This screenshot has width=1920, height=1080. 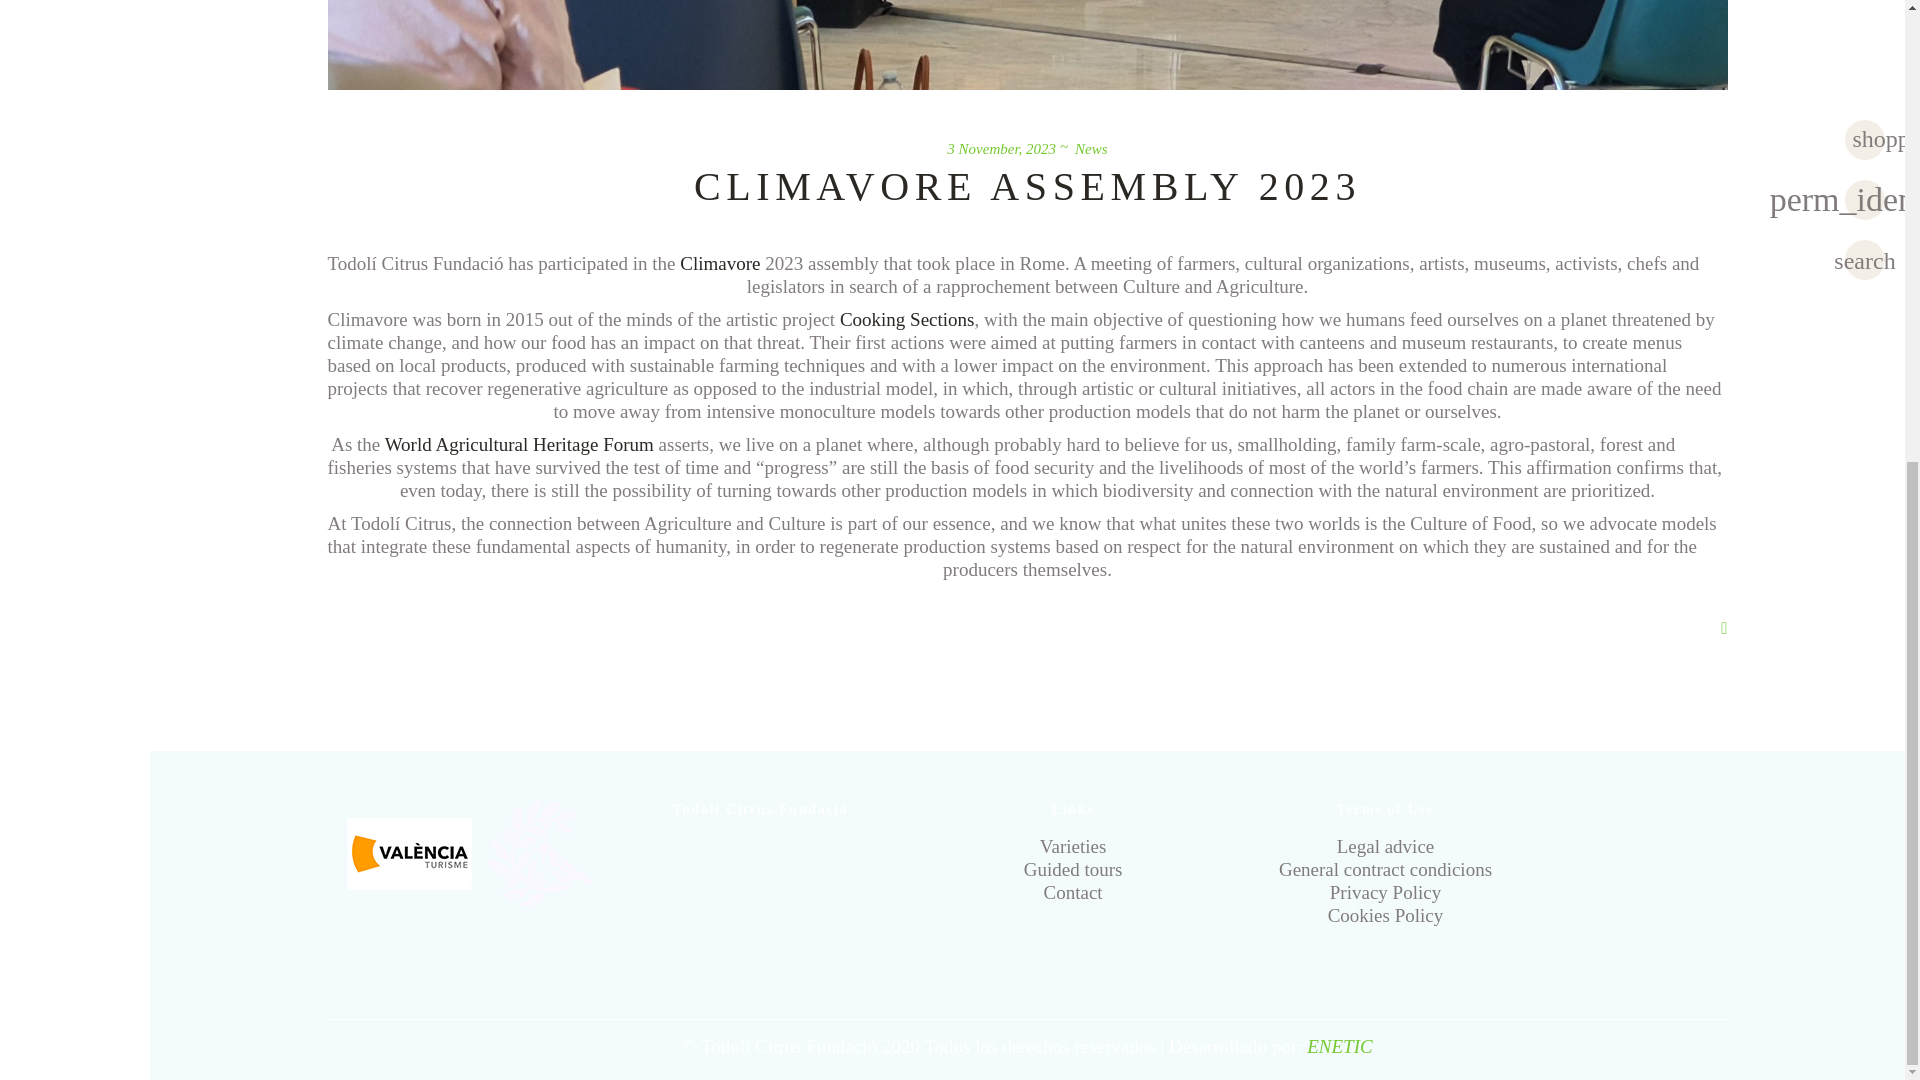 What do you see at coordinates (904, 318) in the screenshot?
I see `Cooking Sections` at bounding box center [904, 318].